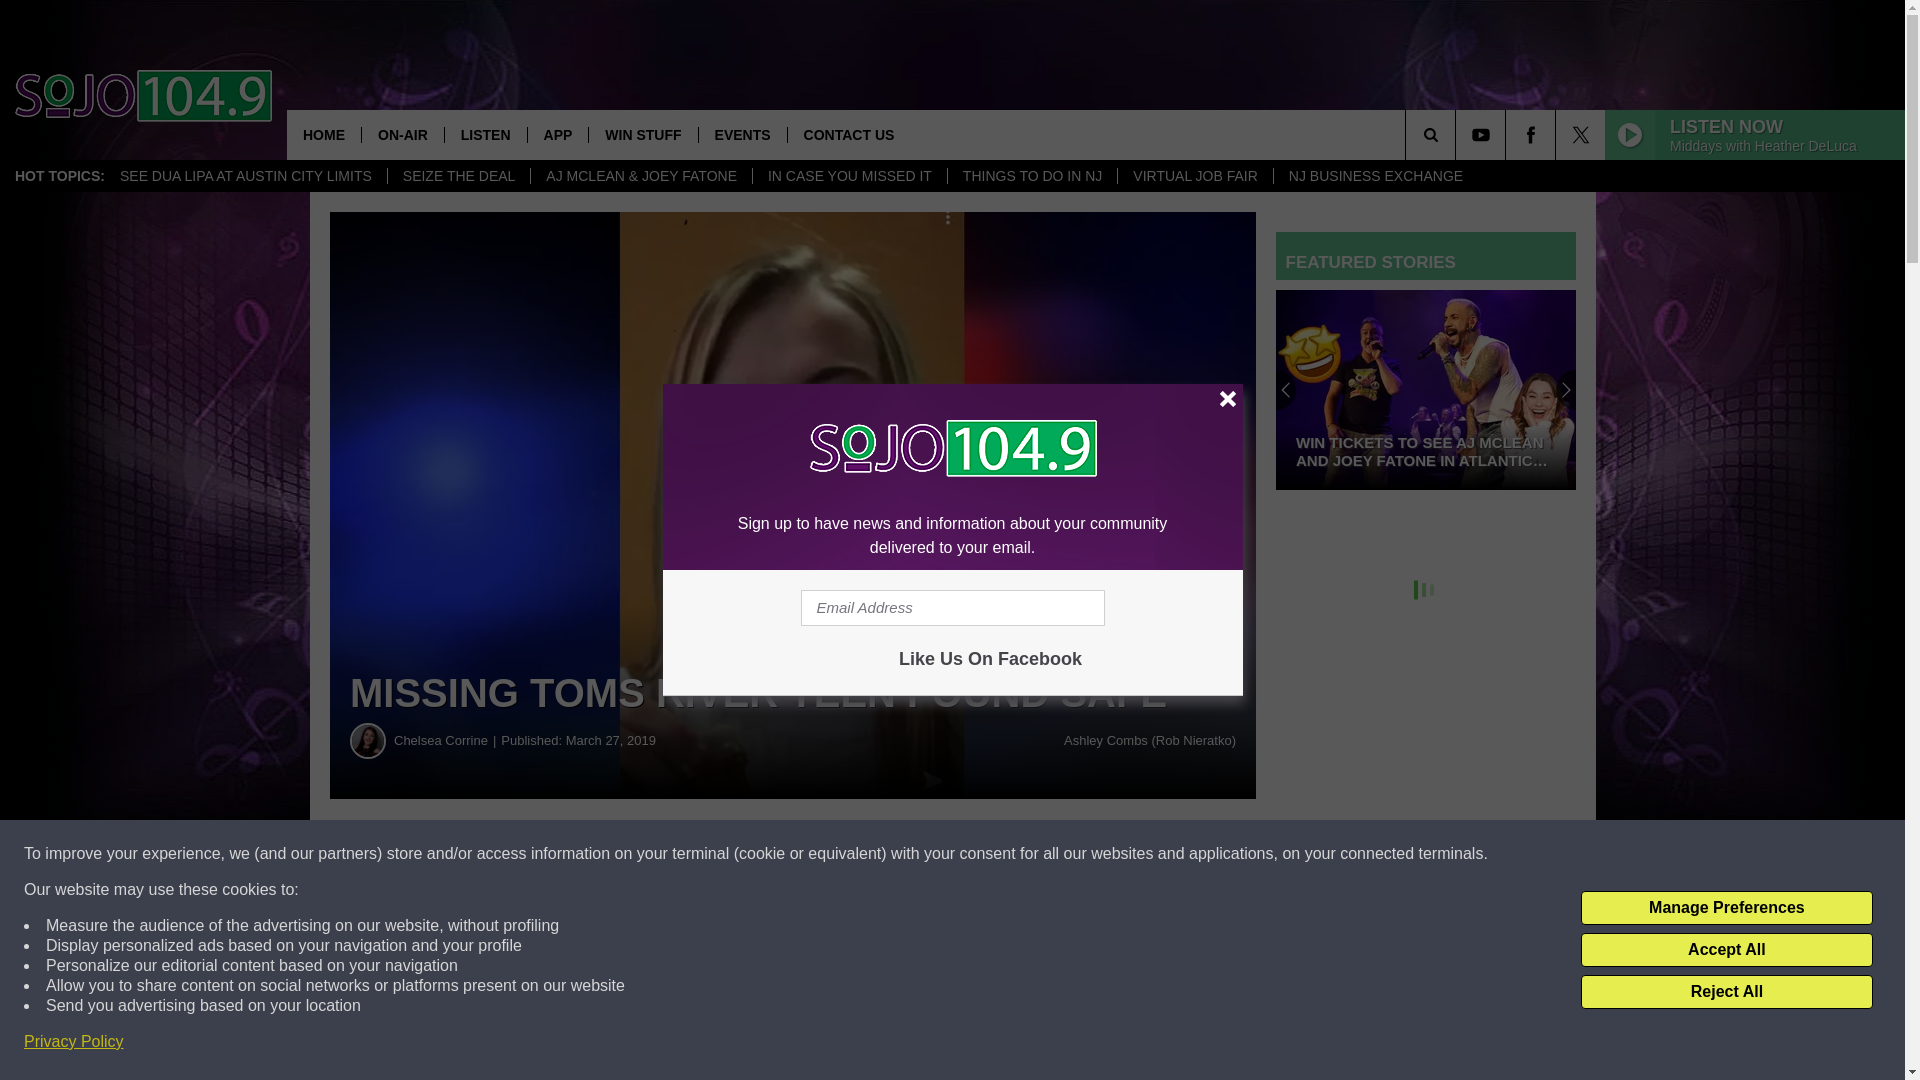 This screenshot has height=1080, width=1920. Describe the element at coordinates (1032, 176) in the screenshot. I see `THINGS TO DO IN NJ` at that location.